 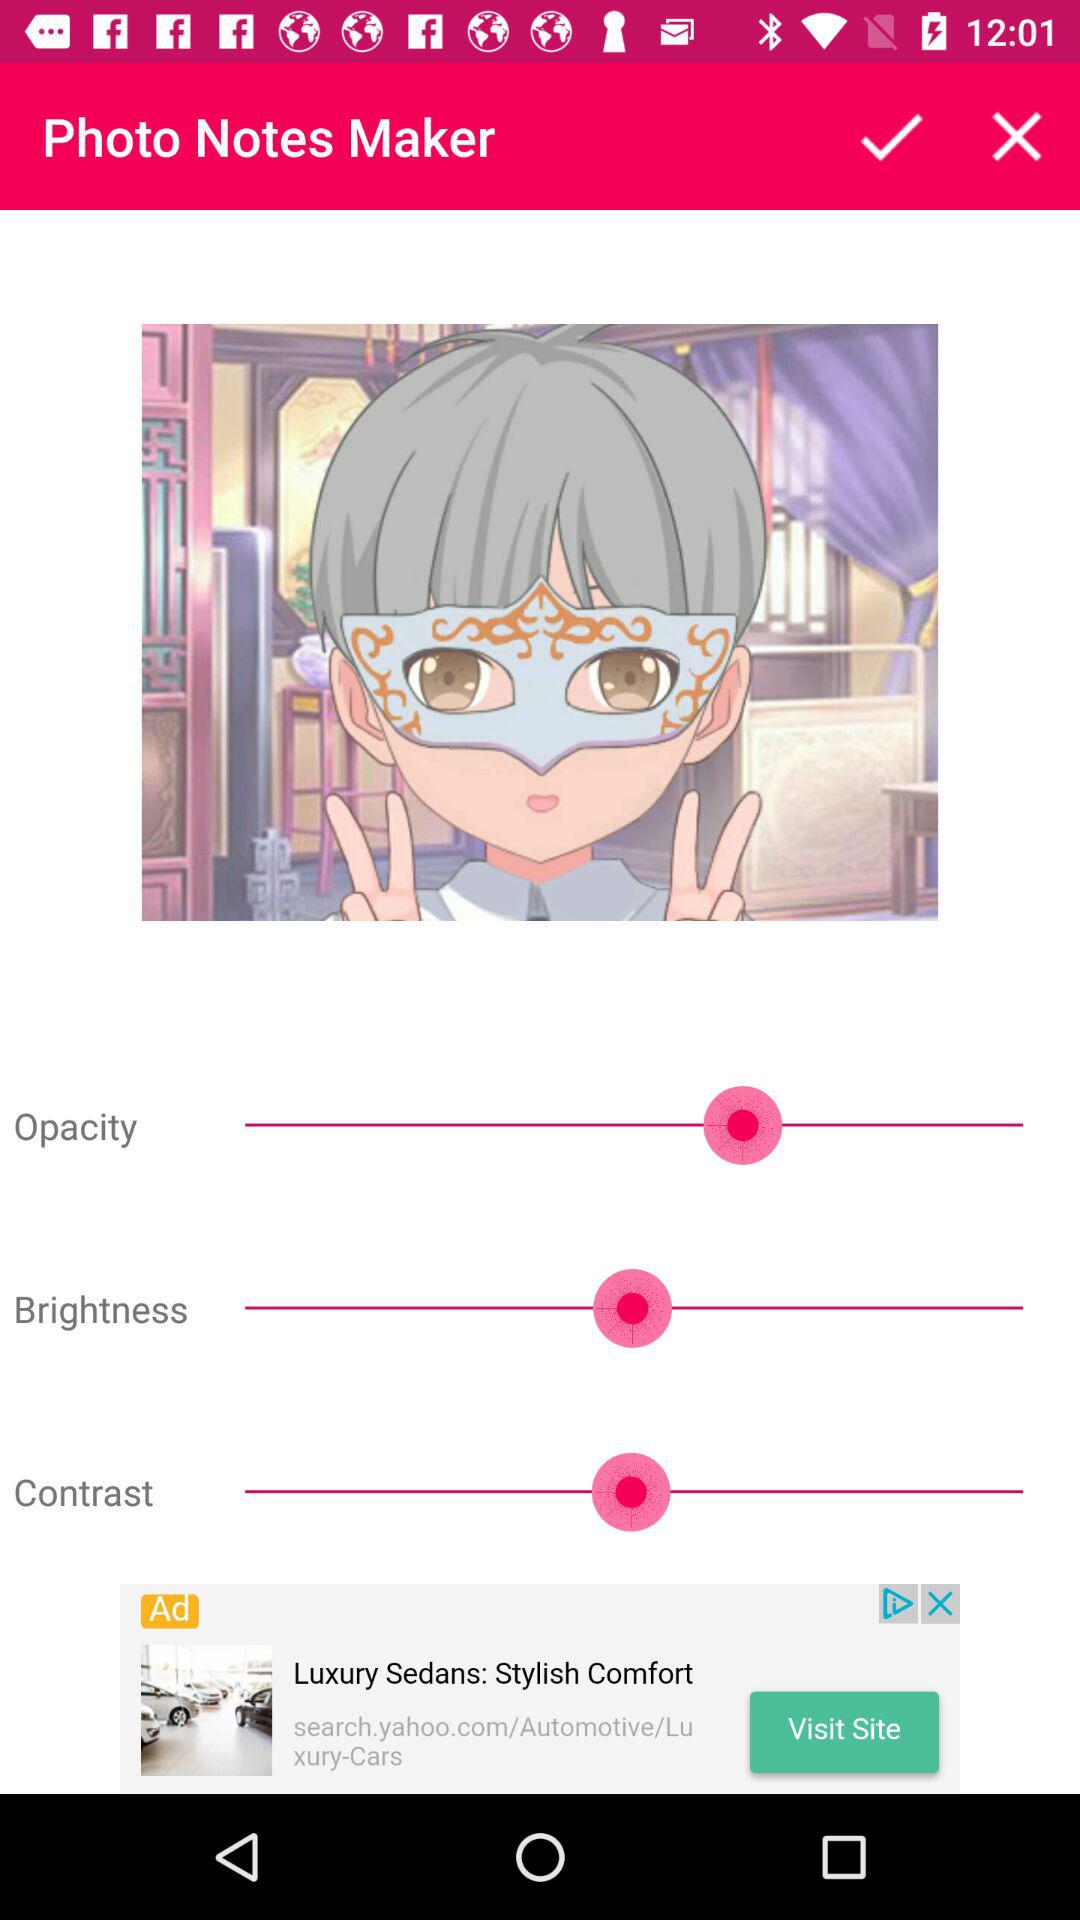 What do you see at coordinates (540, 1689) in the screenshot?
I see `open advertisement` at bounding box center [540, 1689].